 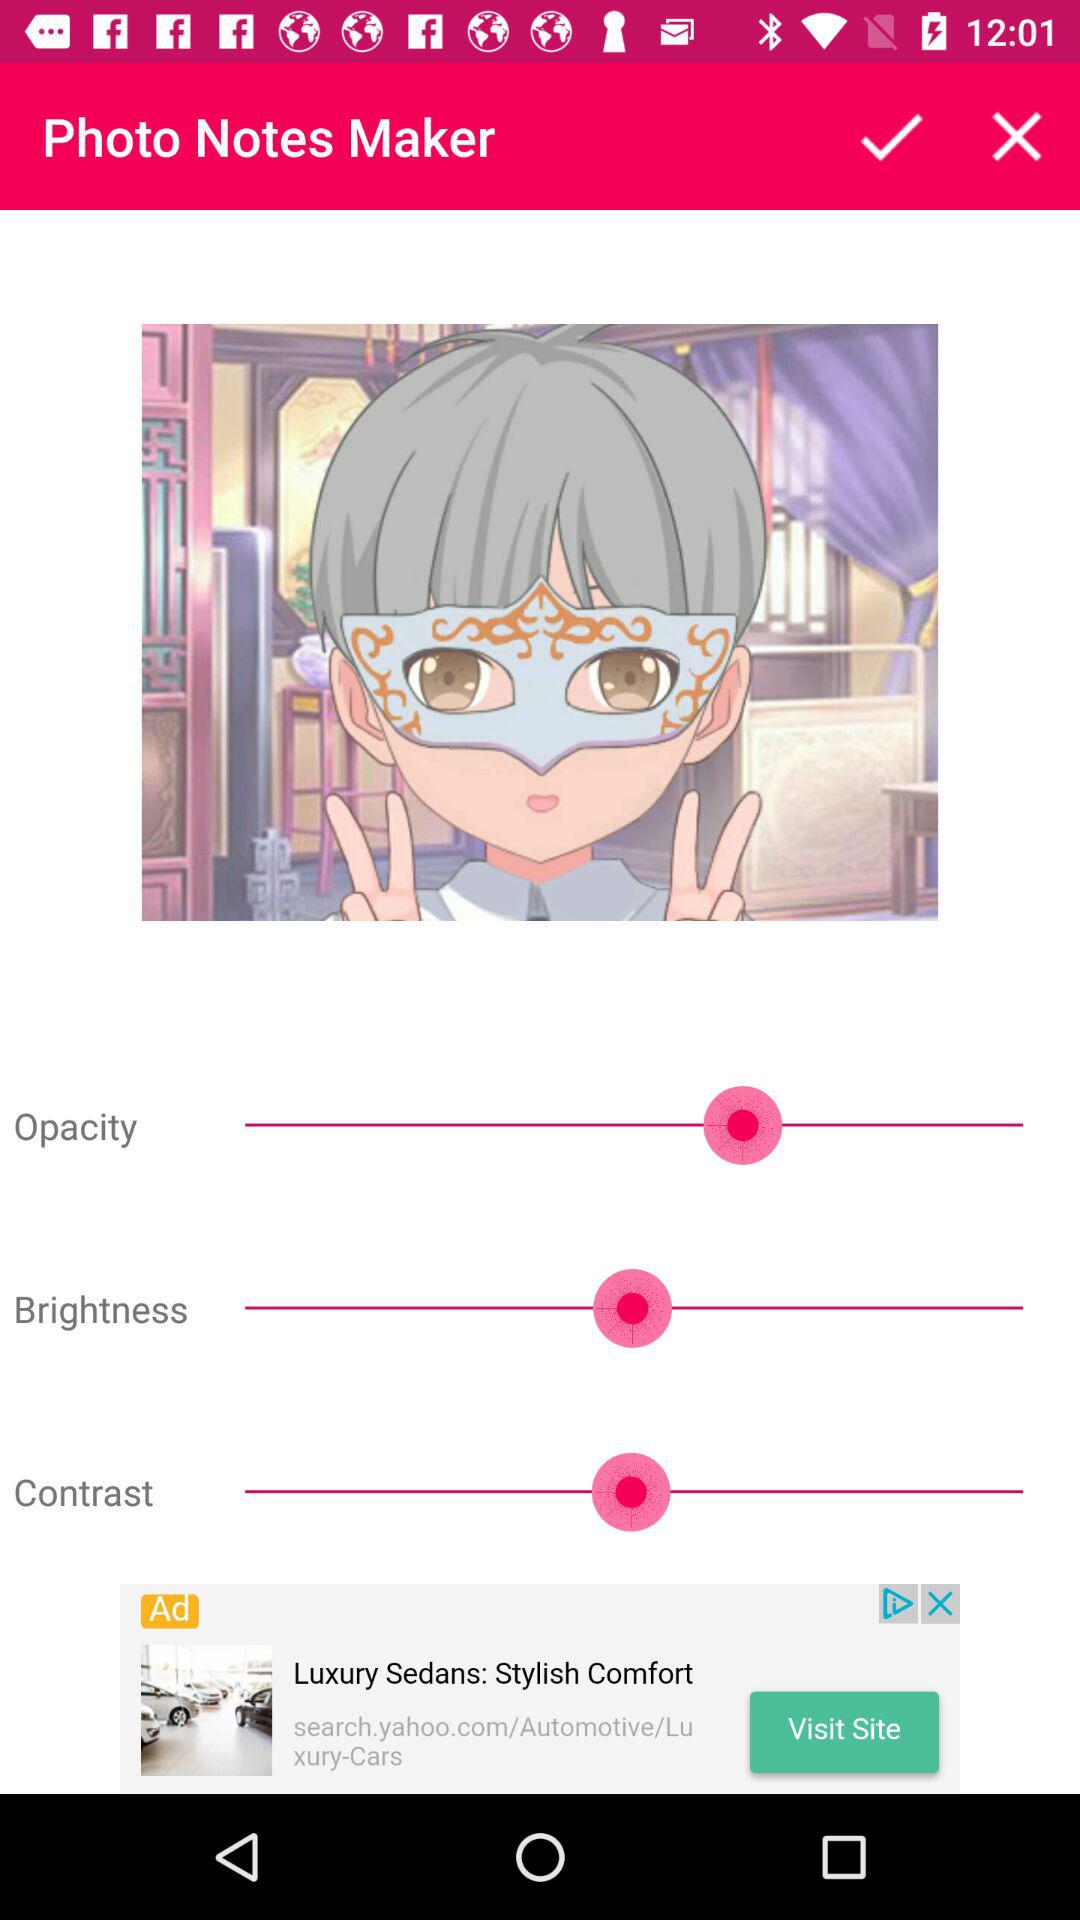 What do you see at coordinates (540, 1689) in the screenshot?
I see `open advertisement` at bounding box center [540, 1689].